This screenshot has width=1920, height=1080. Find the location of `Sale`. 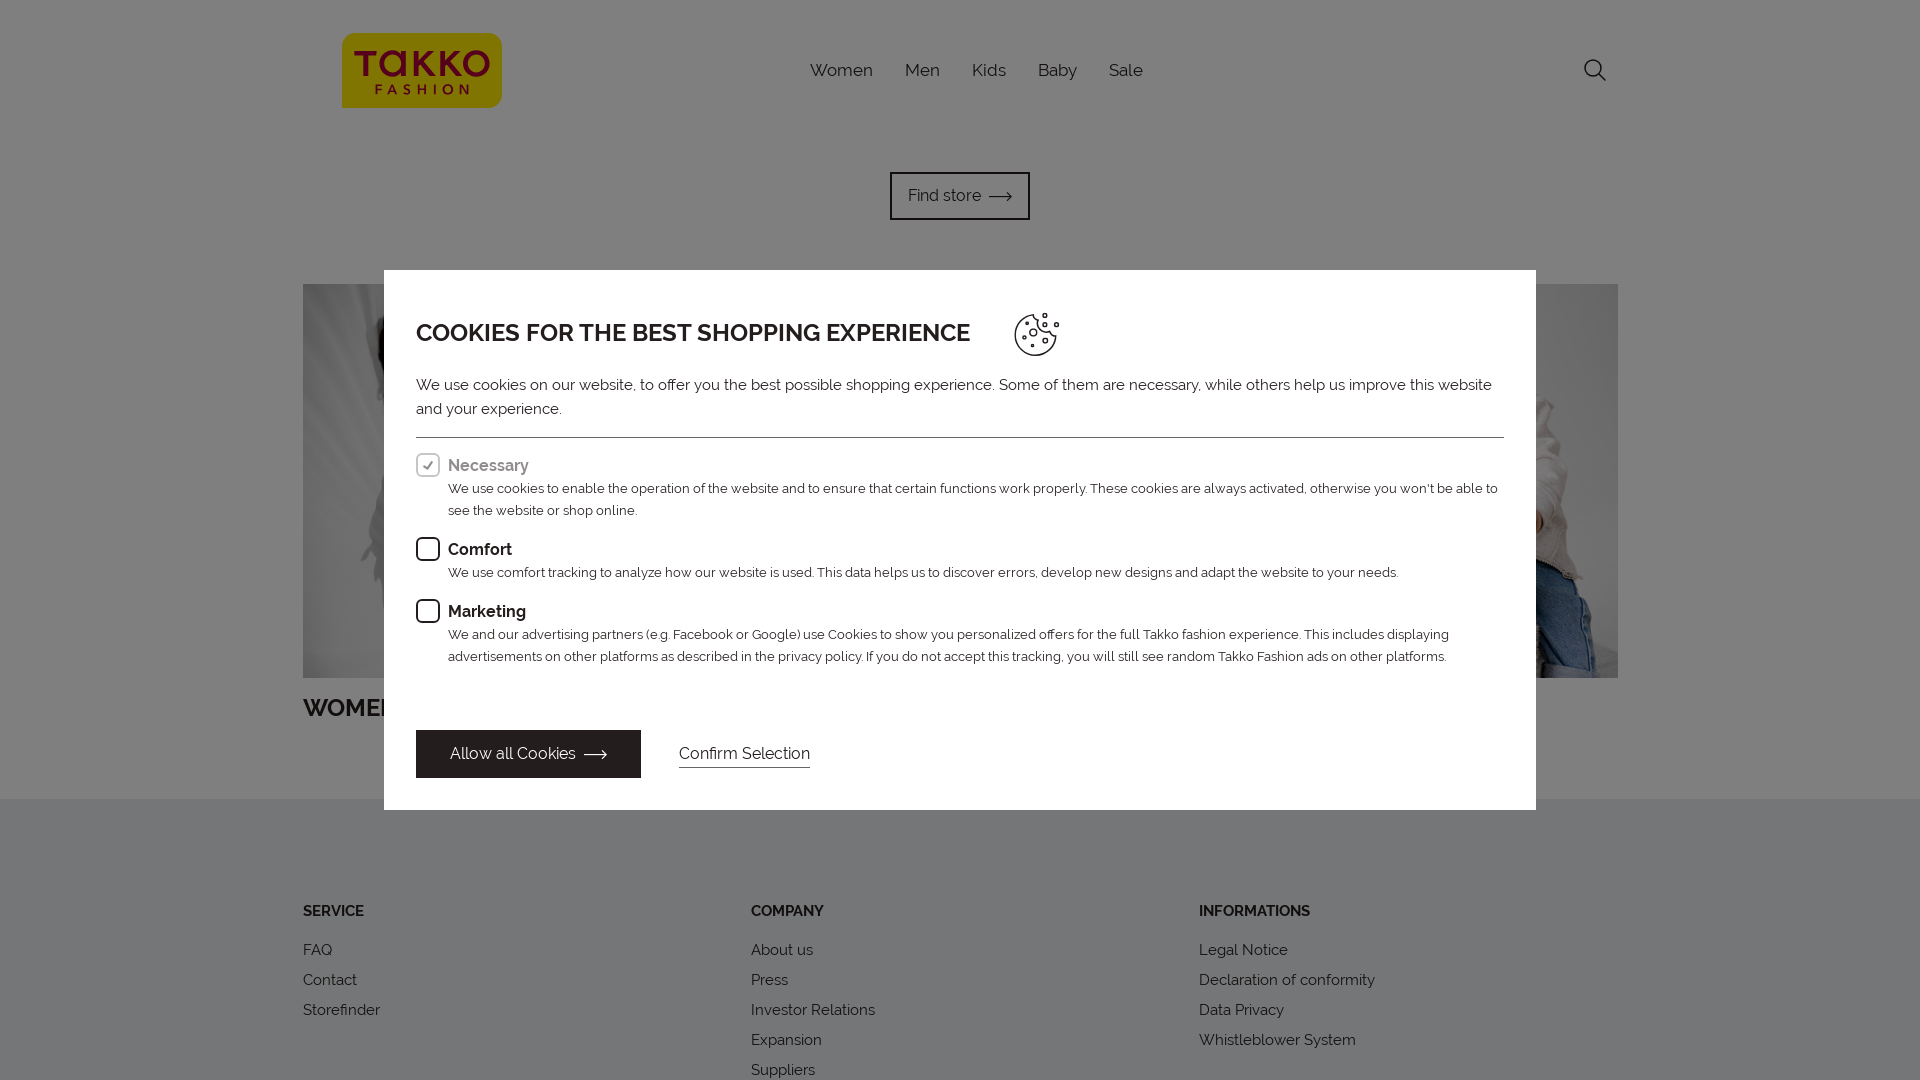

Sale is located at coordinates (1125, 70).